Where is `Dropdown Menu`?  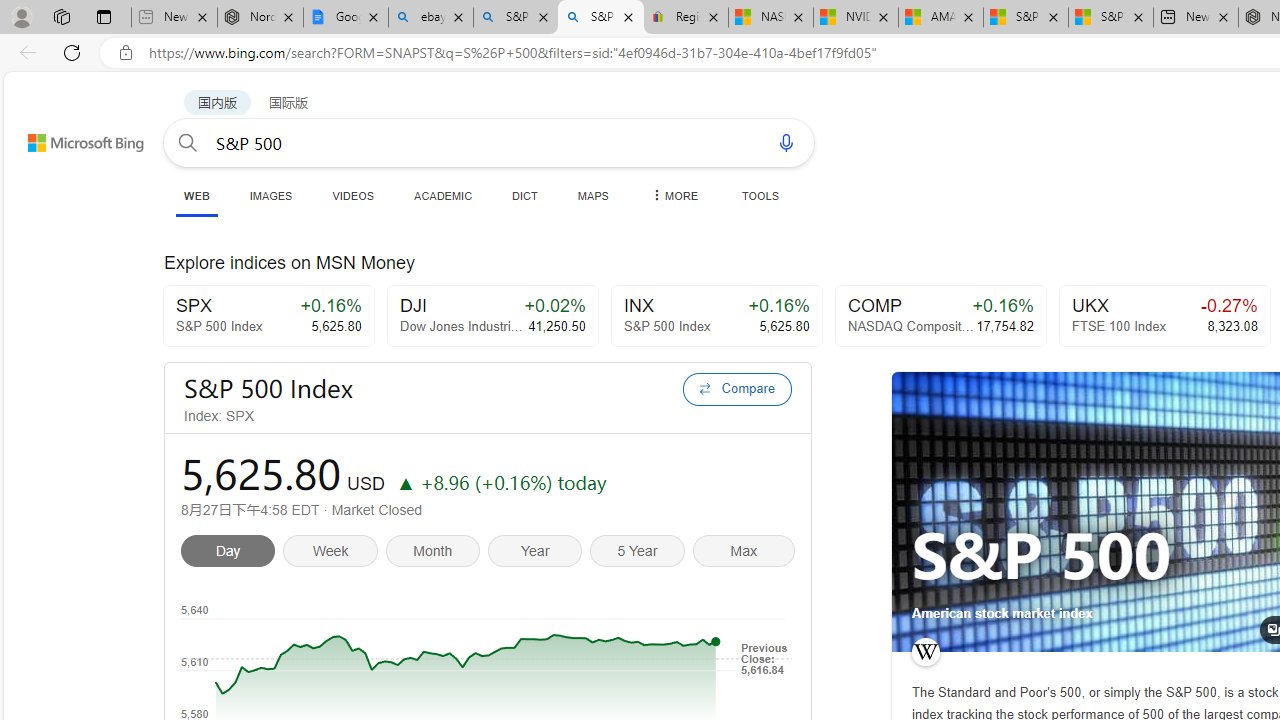
Dropdown Menu is located at coordinates (673, 195).